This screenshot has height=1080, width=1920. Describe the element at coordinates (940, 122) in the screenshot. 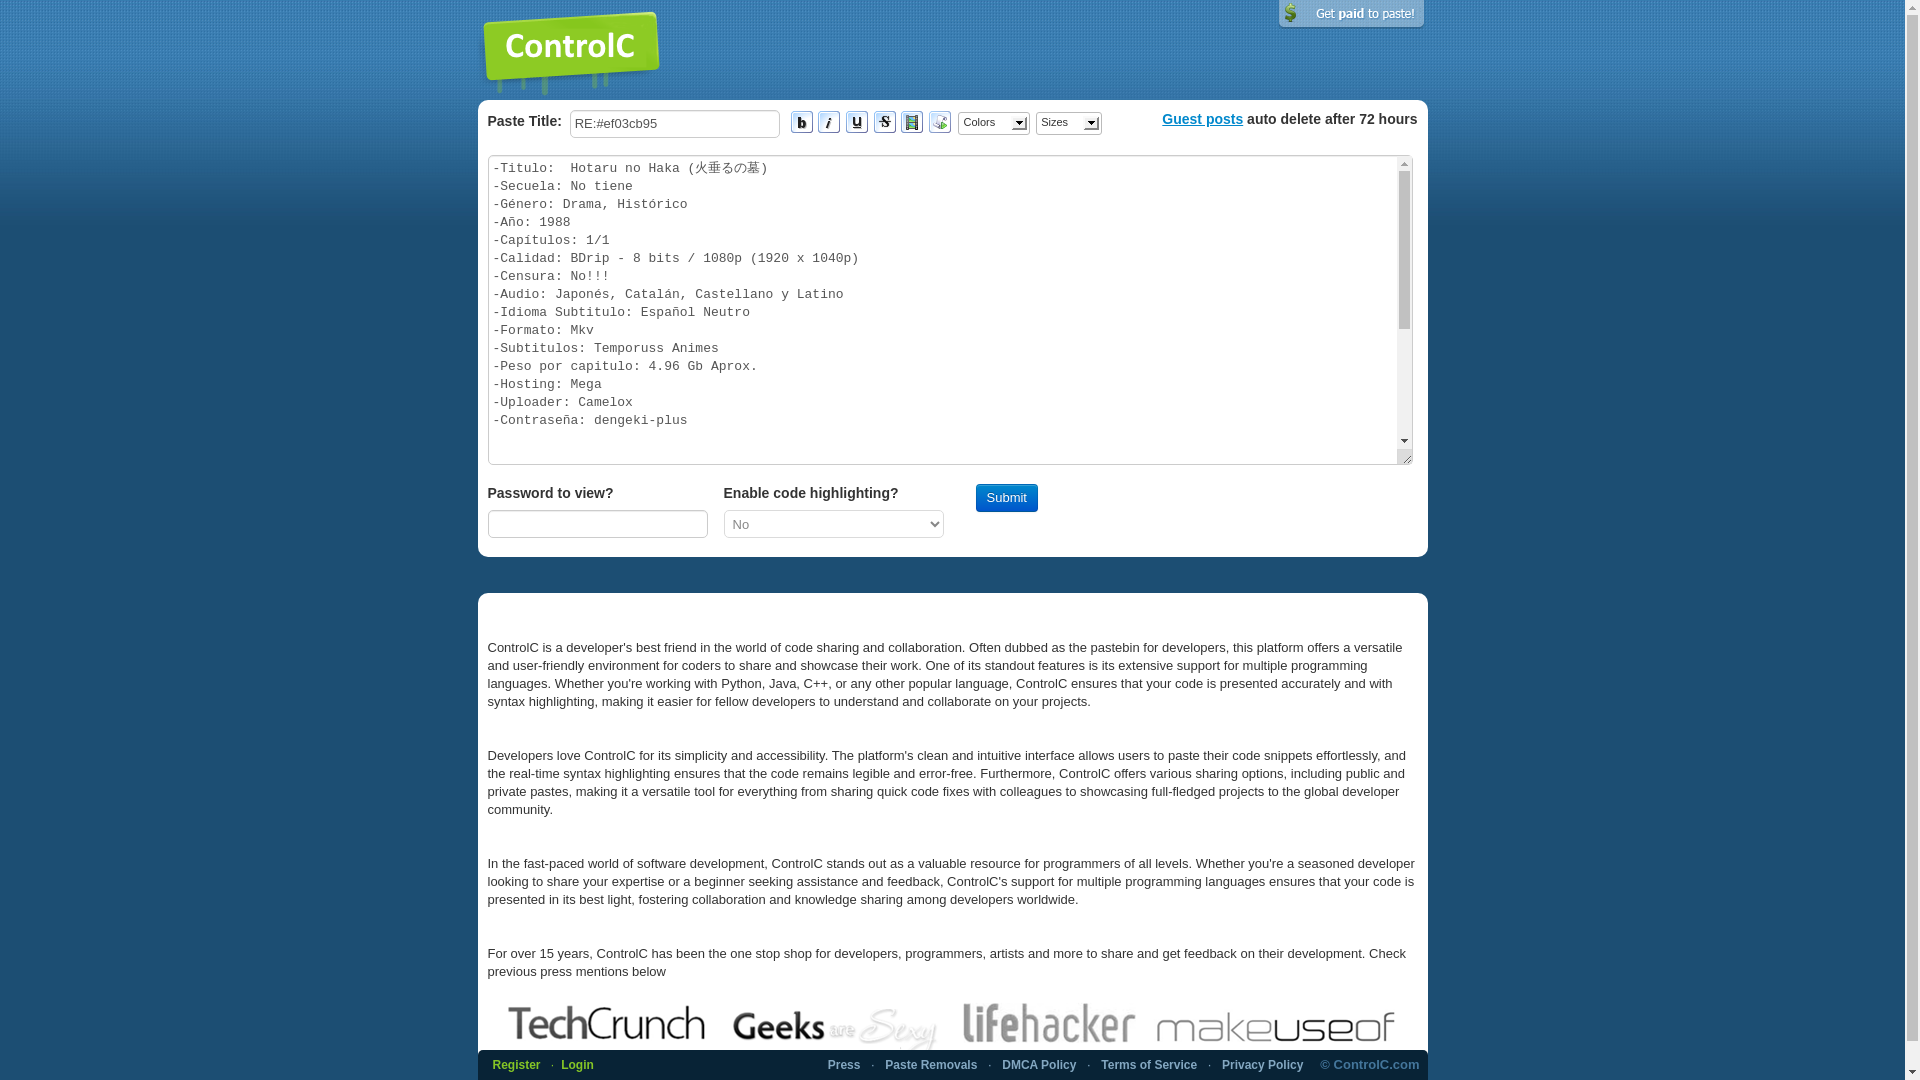

I see `Wrap in code tags` at that location.